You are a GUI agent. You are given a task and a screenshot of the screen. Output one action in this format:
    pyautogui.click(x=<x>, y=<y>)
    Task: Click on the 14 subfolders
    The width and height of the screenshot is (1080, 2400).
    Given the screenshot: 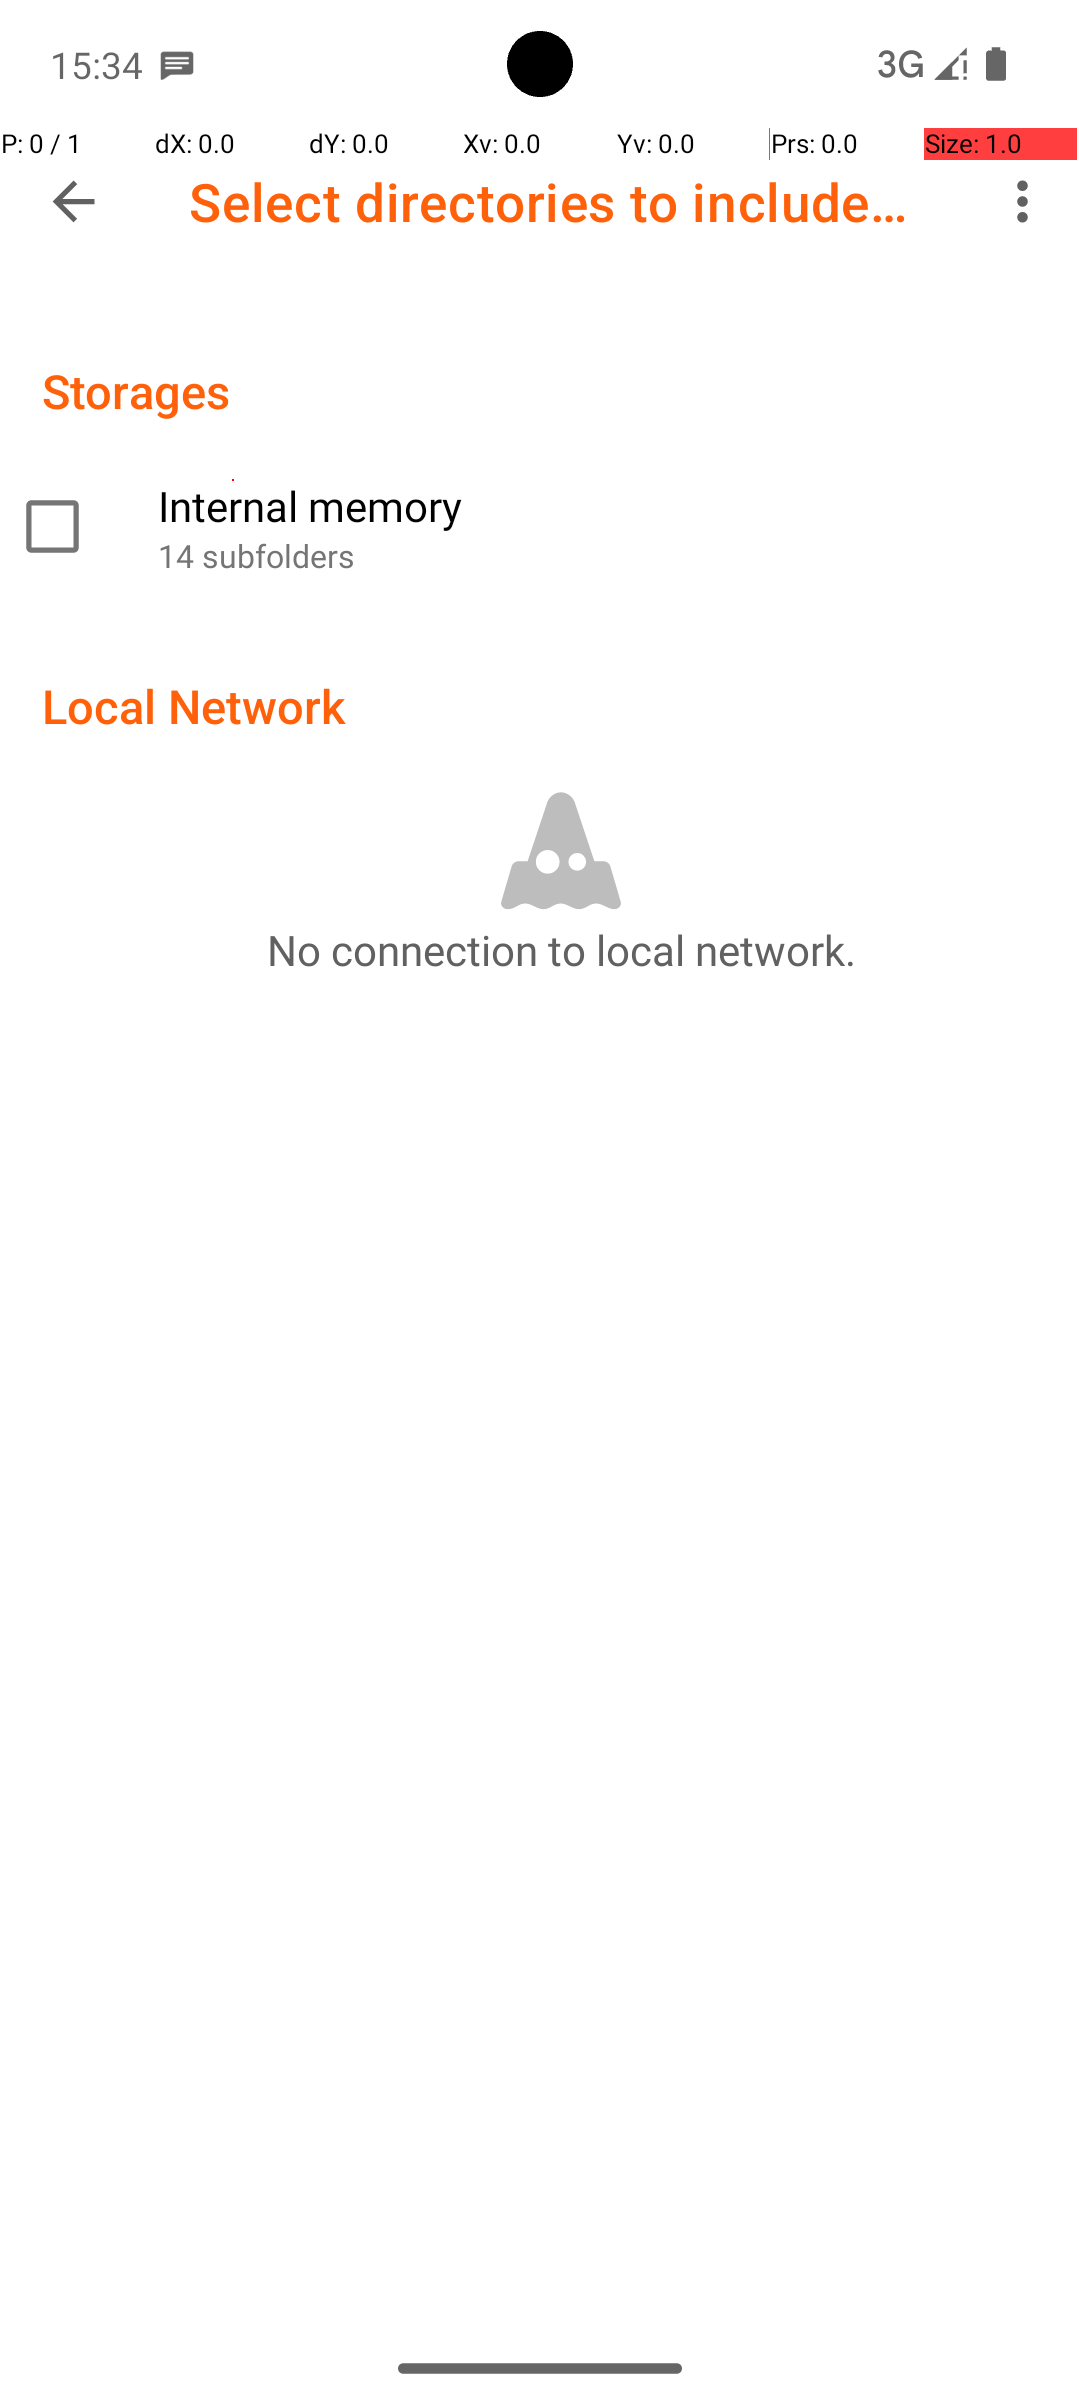 What is the action you would take?
    pyautogui.click(x=608, y=556)
    